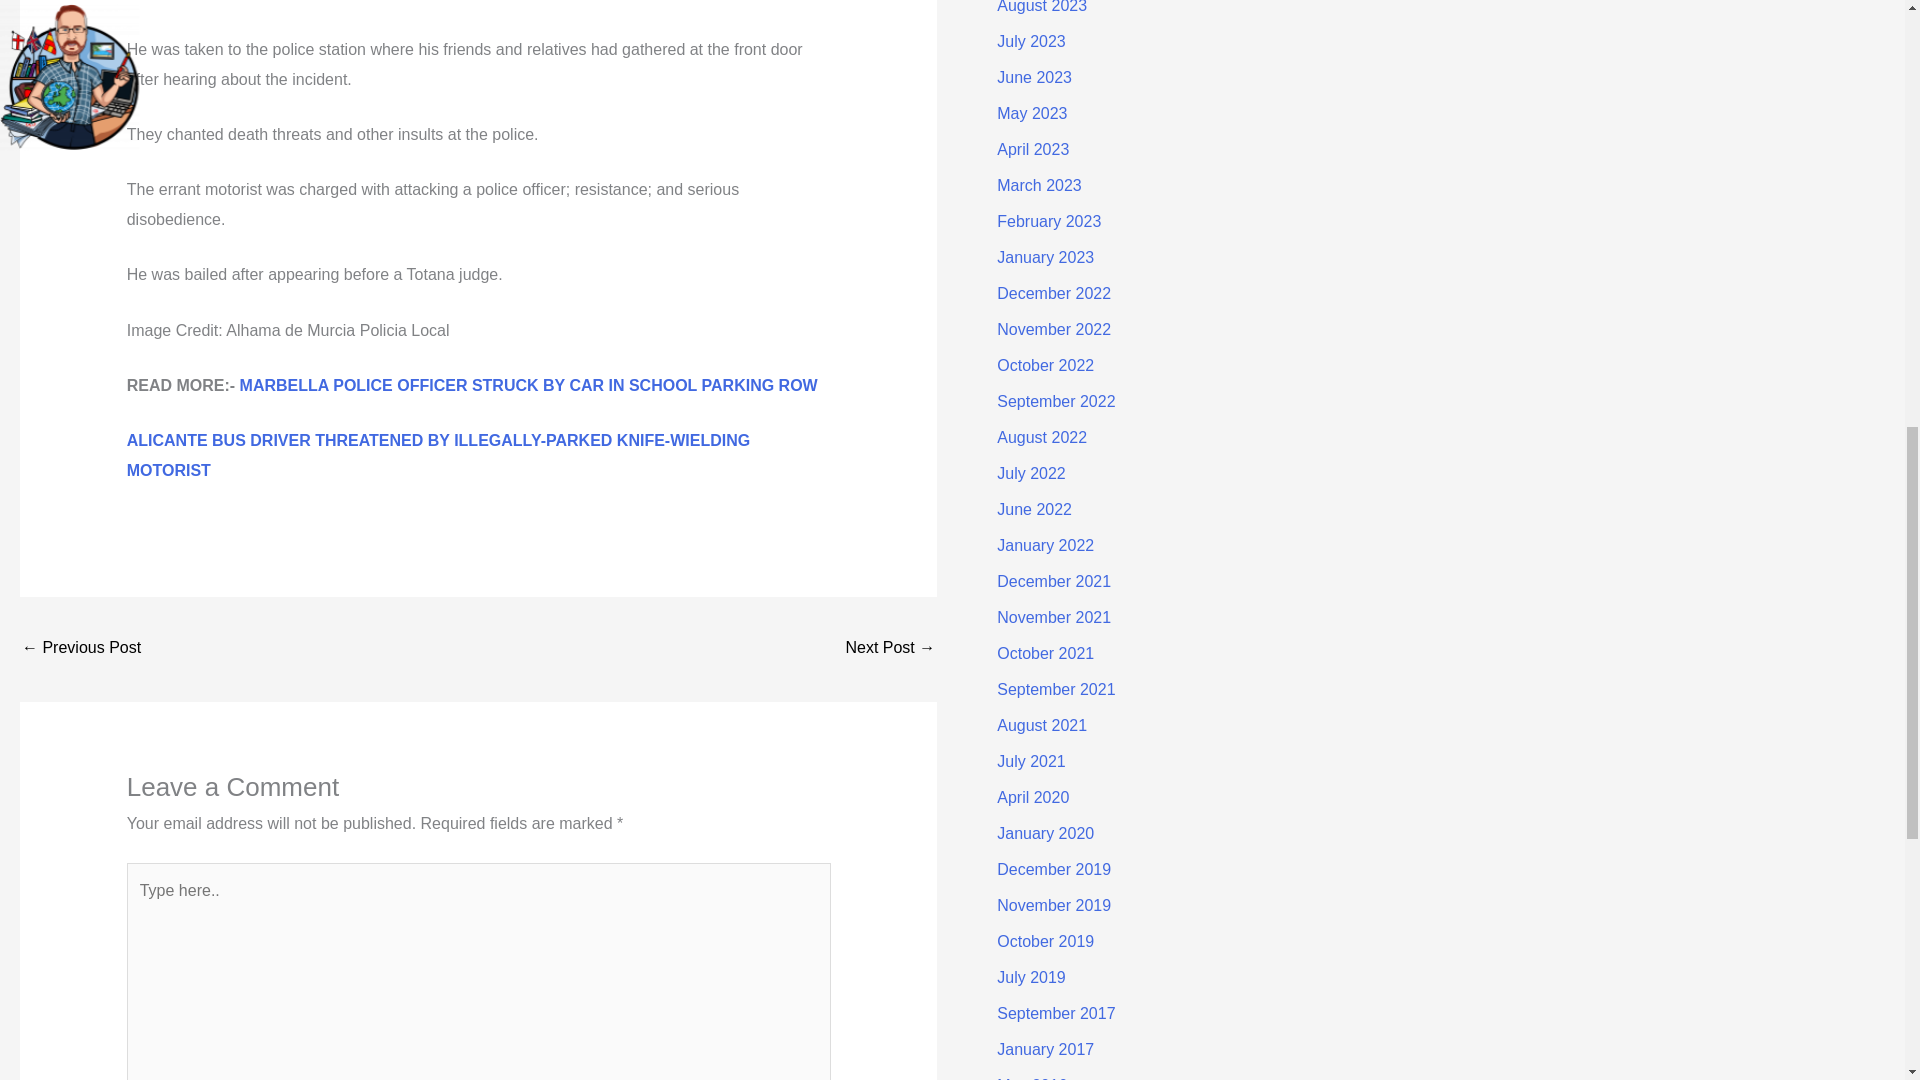 The width and height of the screenshot is (1920, 1080). Describe the element at coordinates (1032, 113) in the screenshot. I see `May 2023` at that location.